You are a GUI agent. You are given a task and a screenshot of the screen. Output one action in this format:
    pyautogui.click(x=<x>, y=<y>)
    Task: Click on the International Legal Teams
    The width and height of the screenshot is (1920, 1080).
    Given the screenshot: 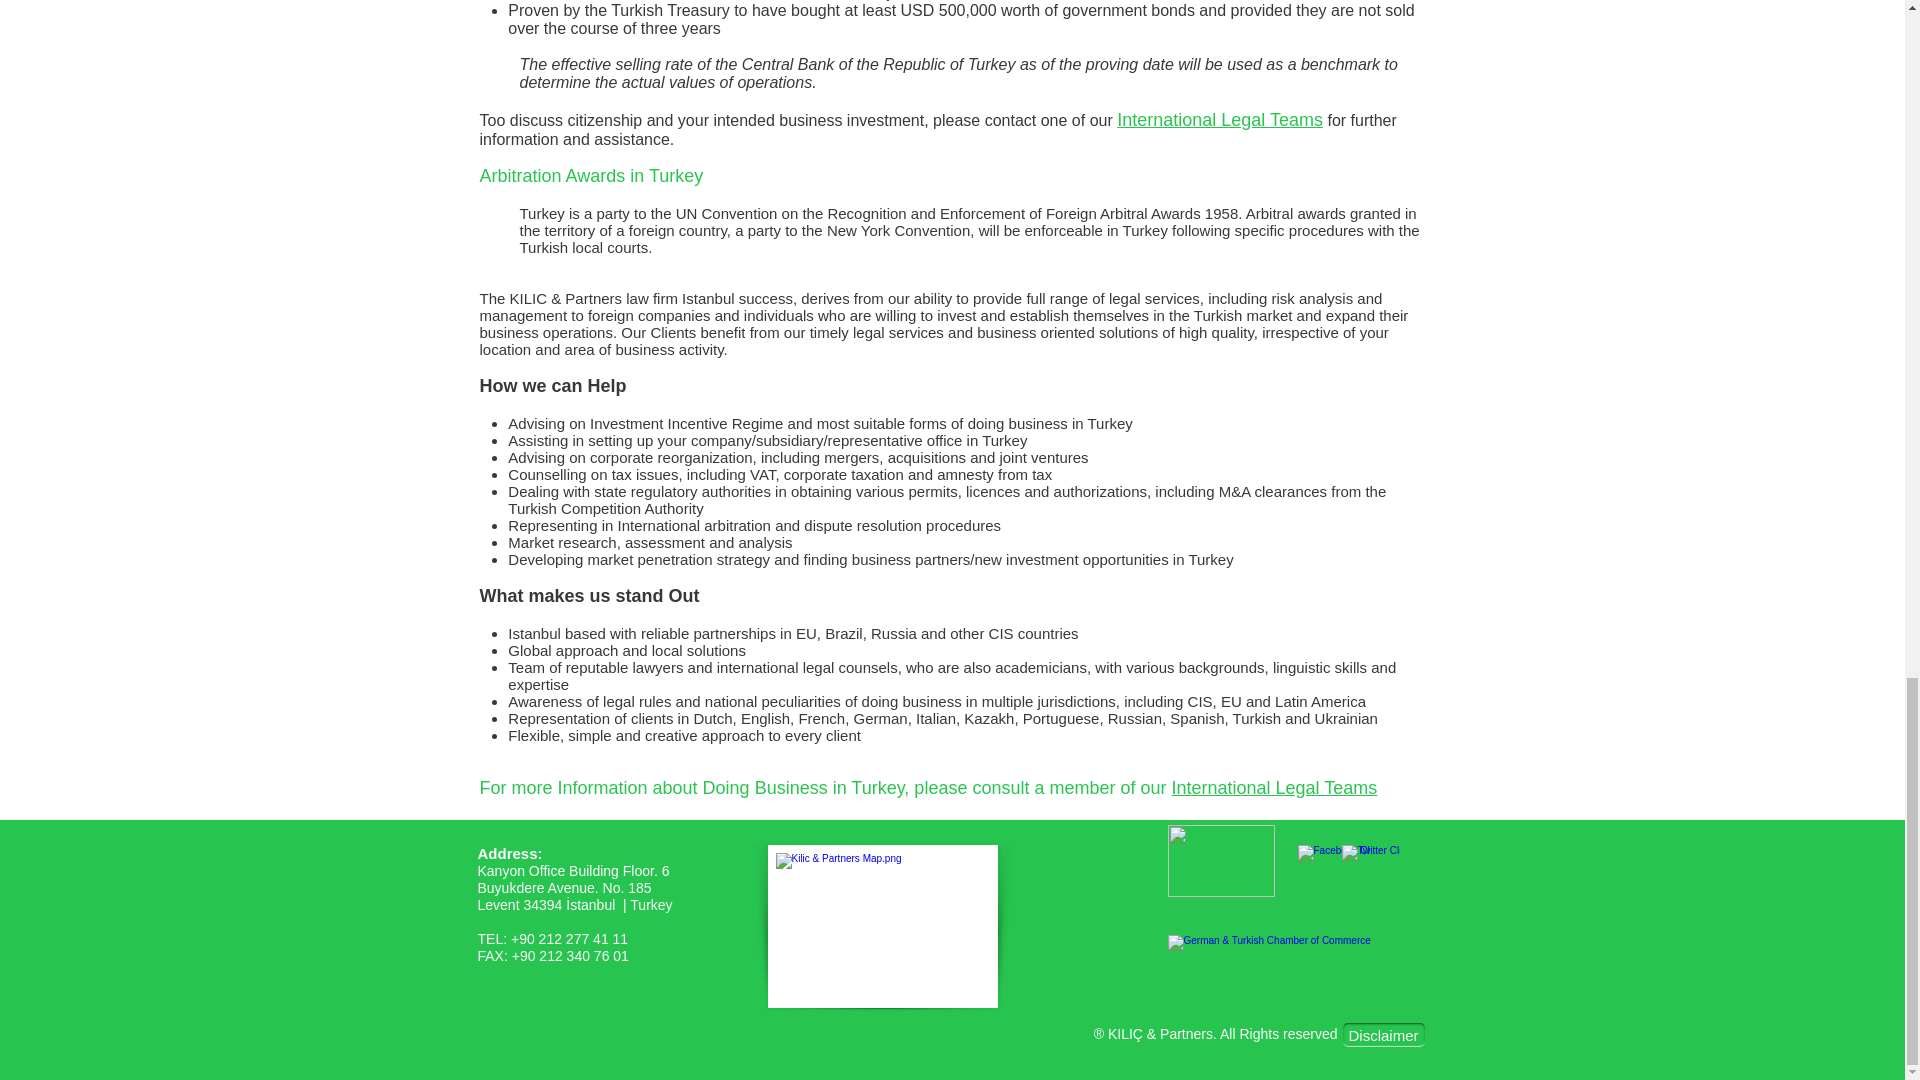 What is the action you would take?
    pyautogui.click(x=1274, y=788)
    